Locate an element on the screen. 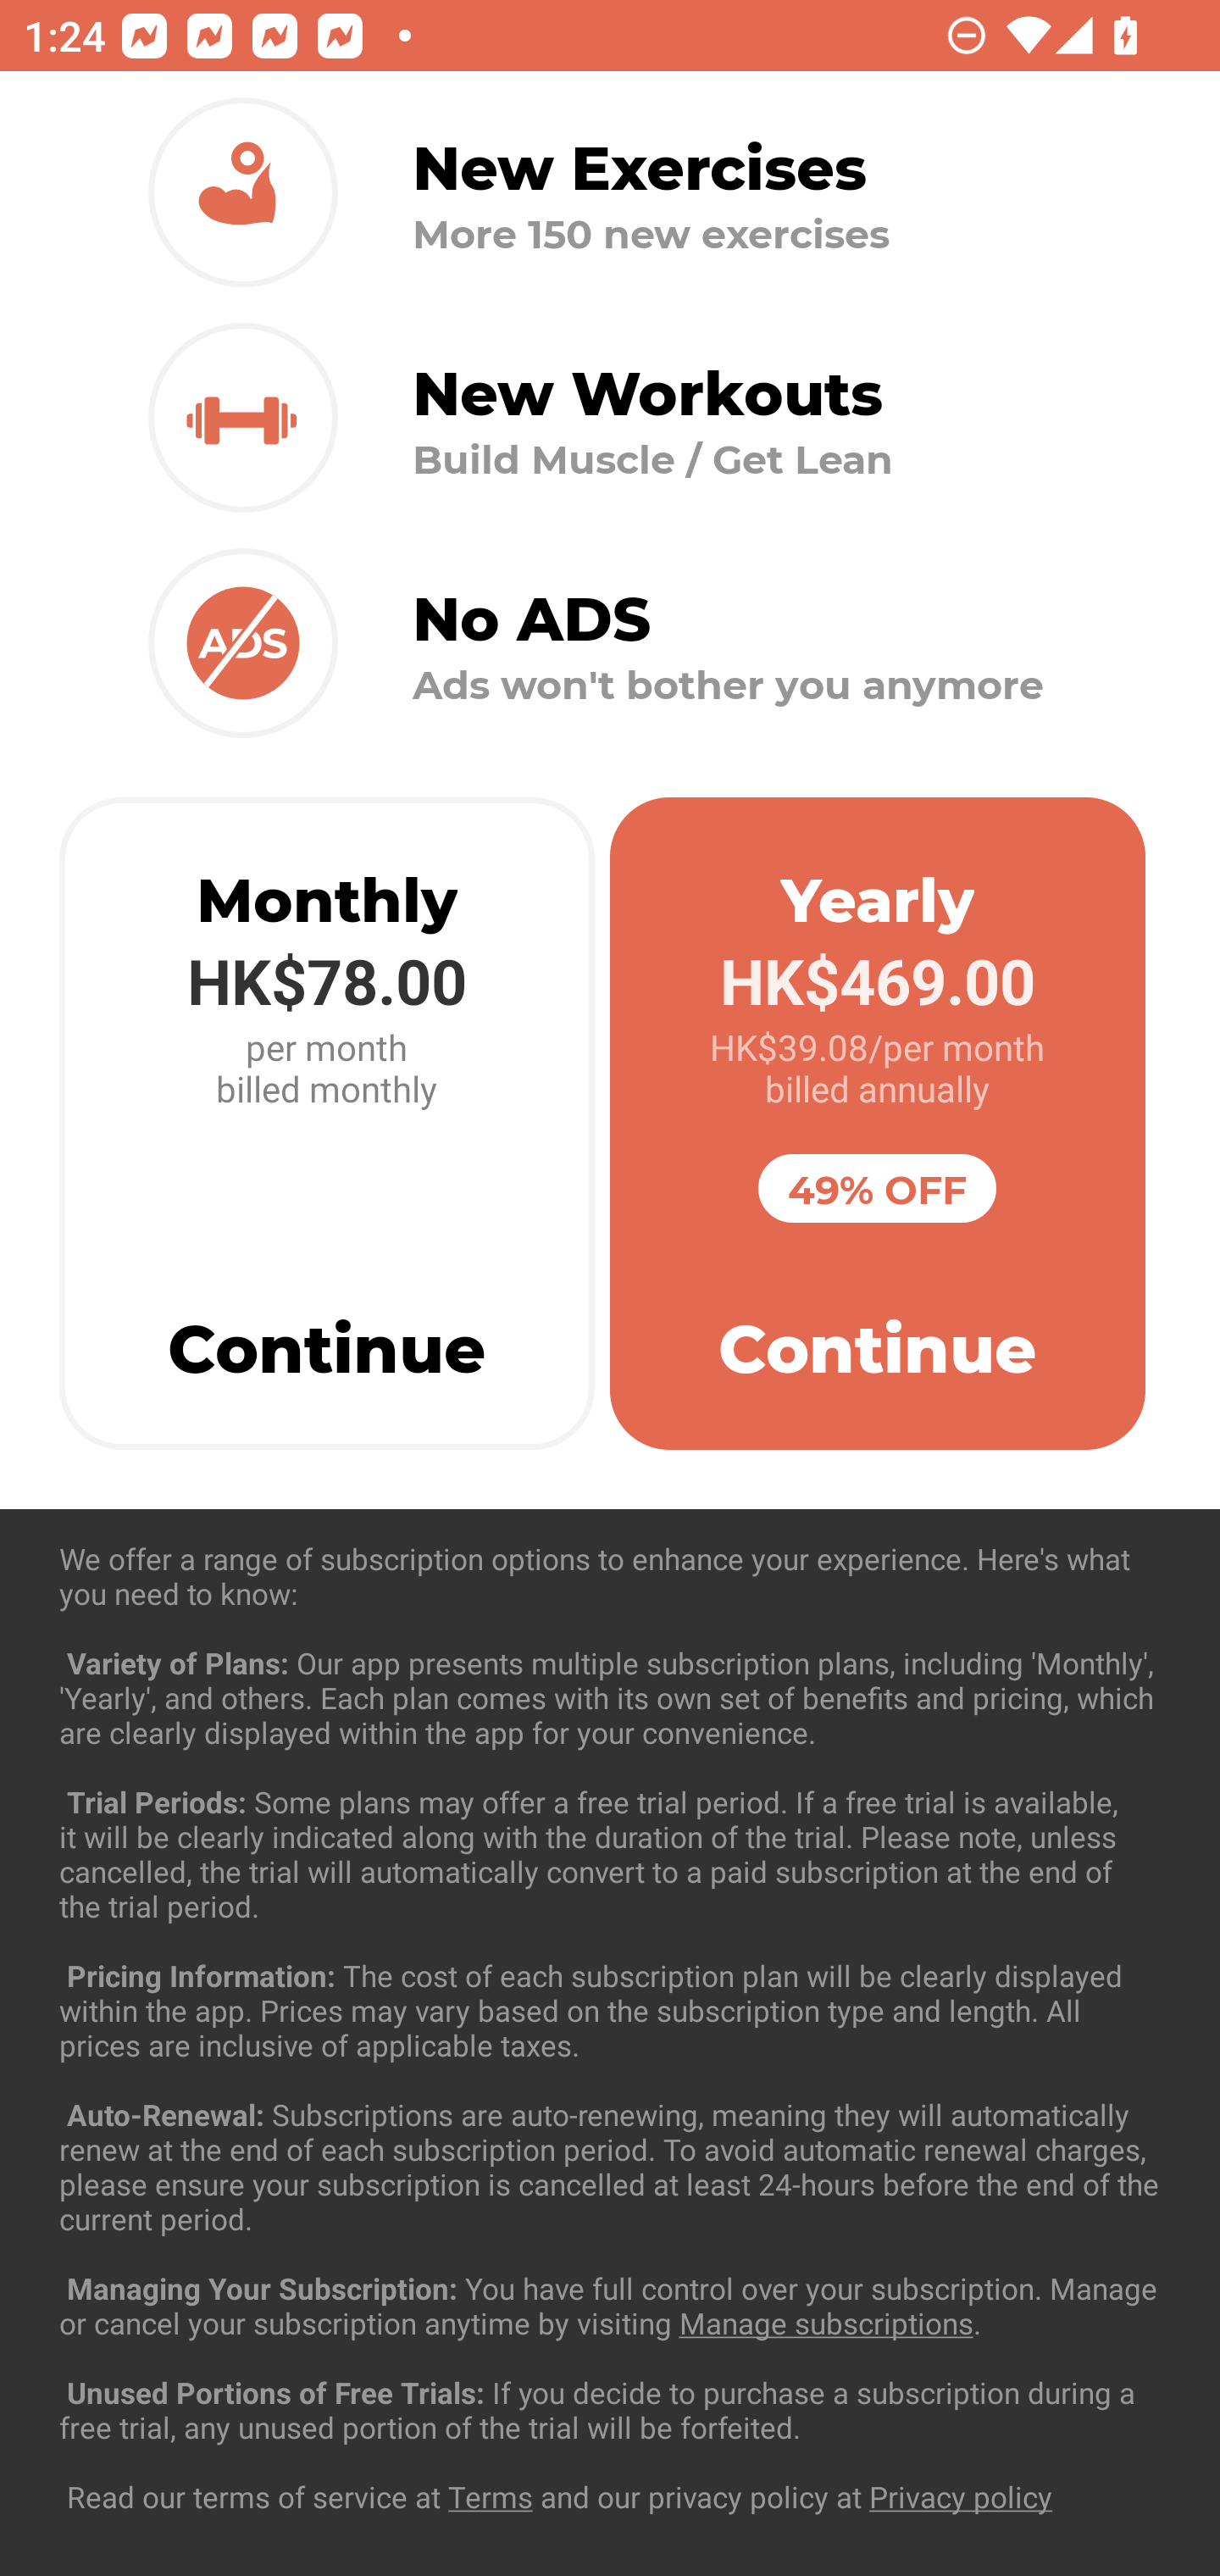 The width and height of the screenshot is (1220, 2576). Exercise Legs 36 exercises is located at coordinates (610, 2351).